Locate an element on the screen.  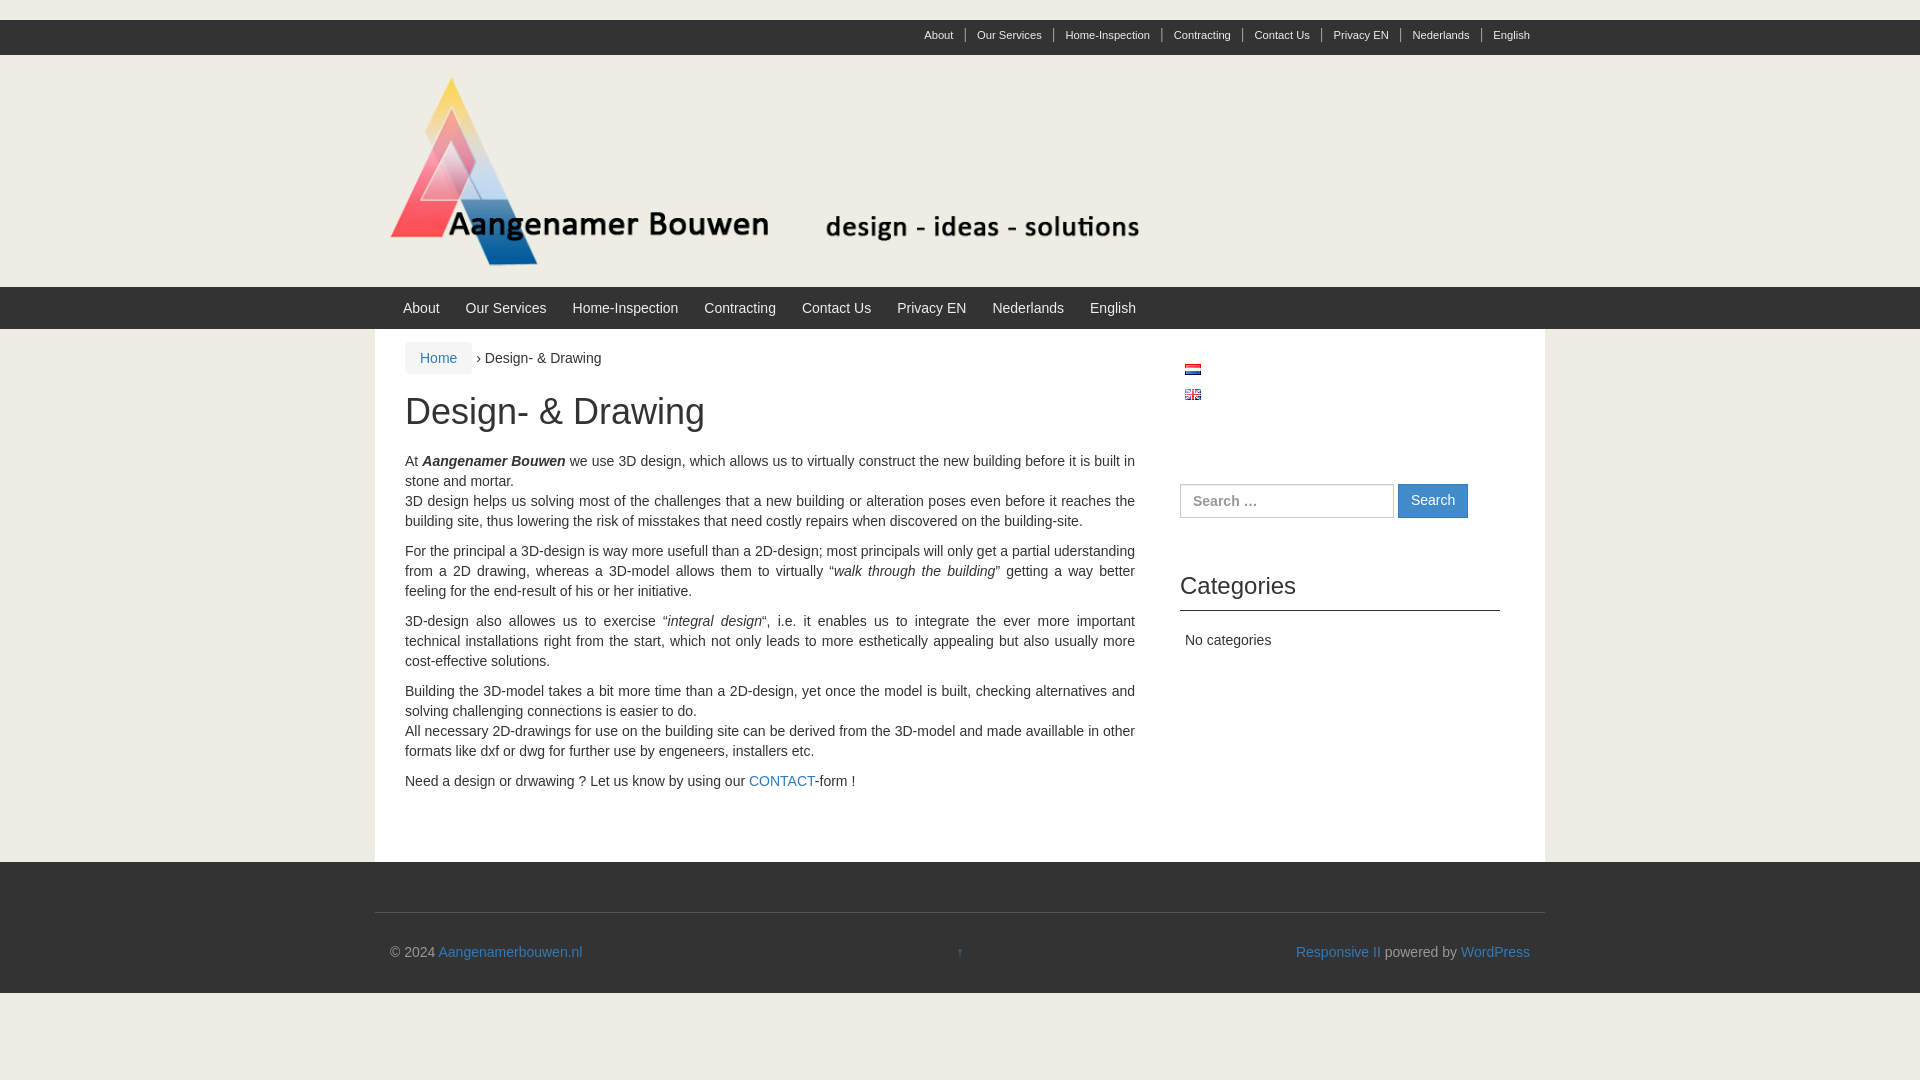
Aangenamerbouwen.nl is located at coordinates (764, 170).